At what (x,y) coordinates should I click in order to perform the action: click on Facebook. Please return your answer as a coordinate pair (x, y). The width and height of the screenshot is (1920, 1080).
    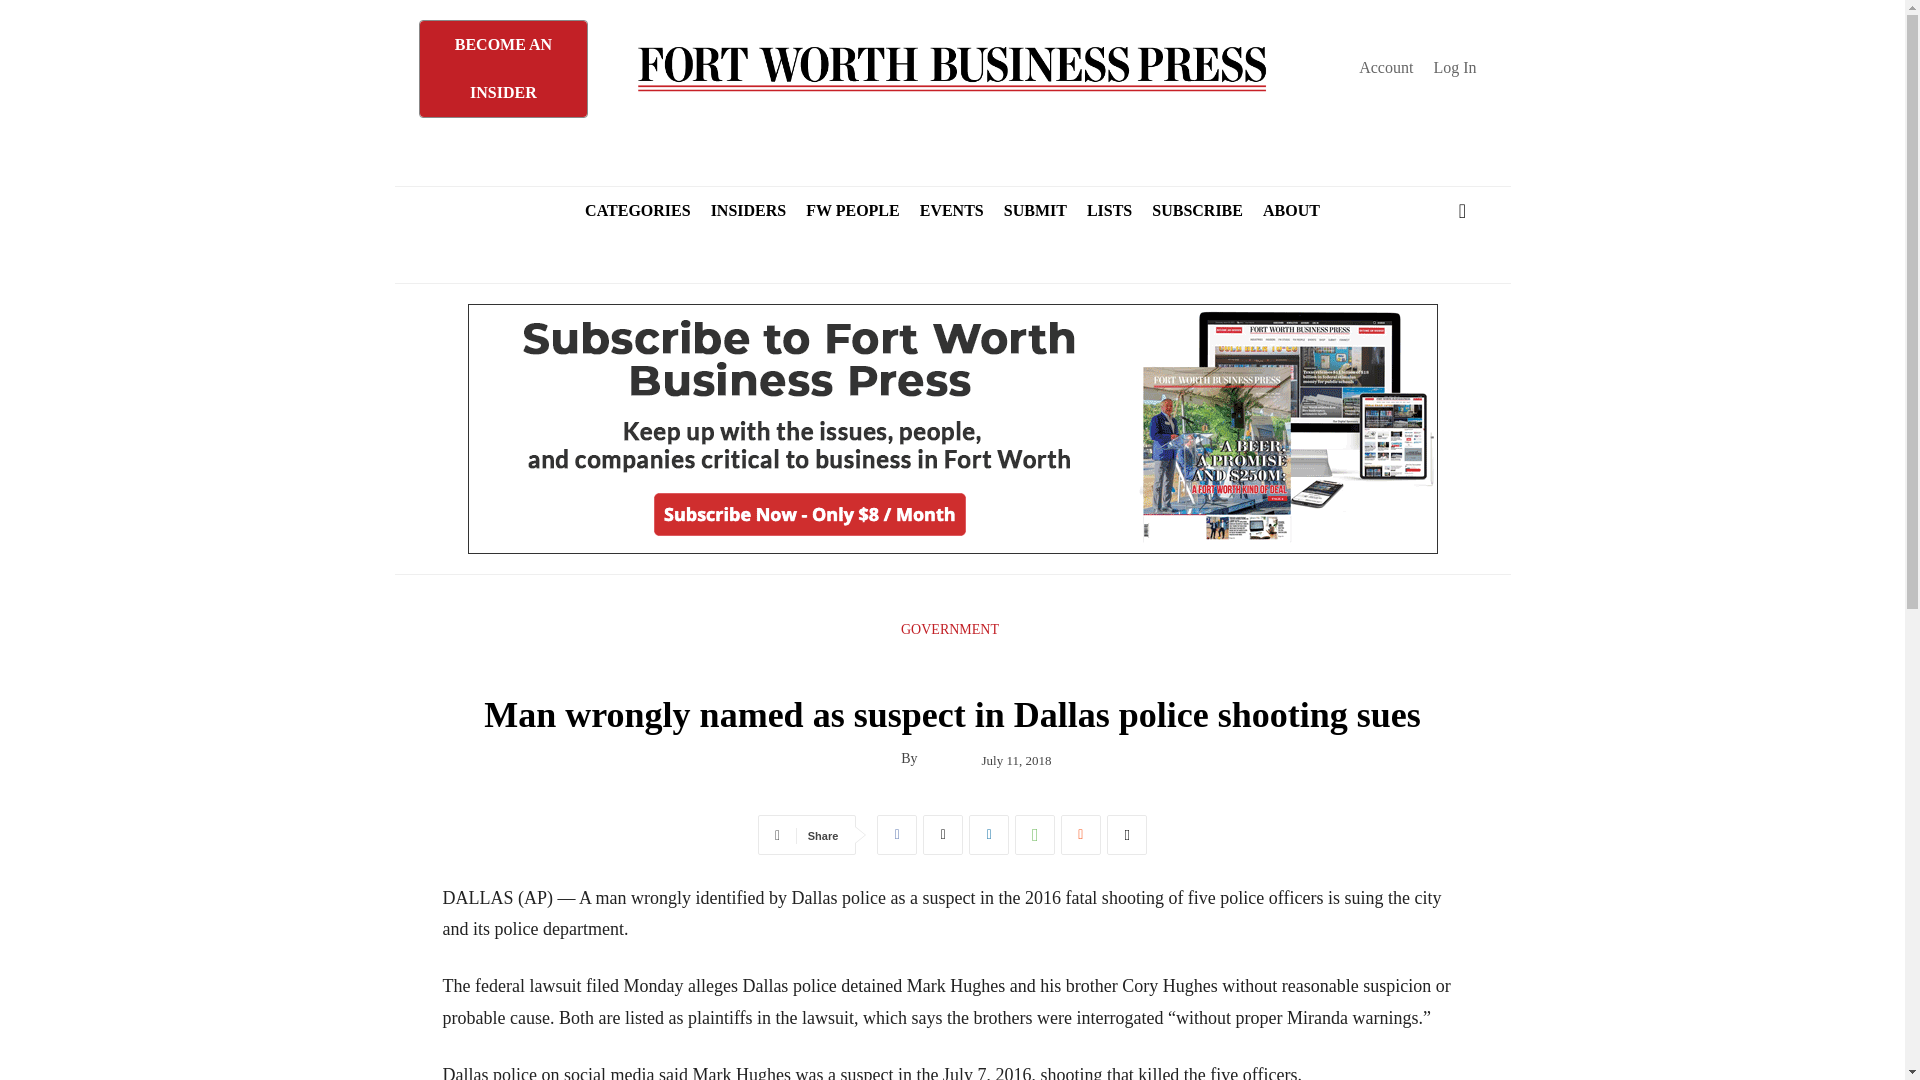
    Looking at the image, I should click on (897, 835).